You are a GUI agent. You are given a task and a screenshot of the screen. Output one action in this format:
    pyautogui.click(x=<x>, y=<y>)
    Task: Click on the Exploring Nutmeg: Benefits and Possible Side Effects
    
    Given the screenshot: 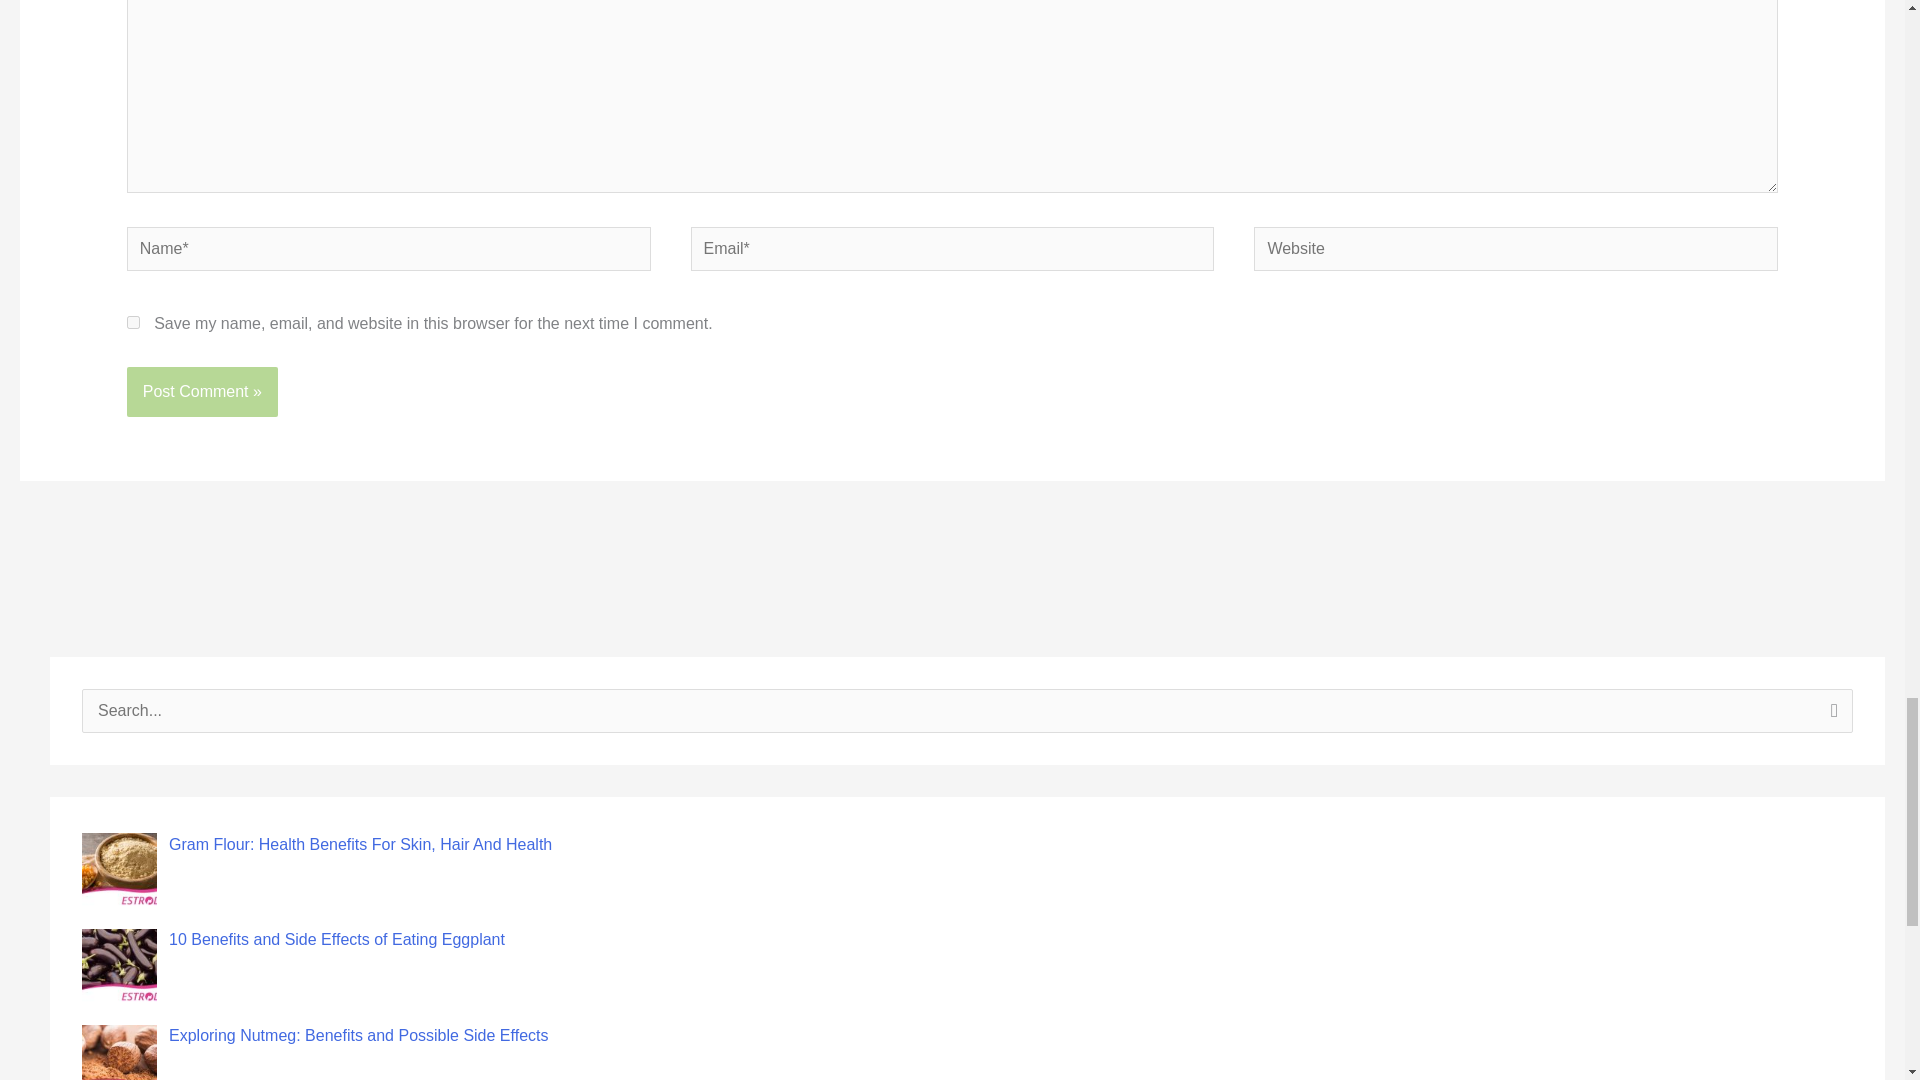 What is the action you would take?
    pyautogui.click(x=358, y=1036)
    